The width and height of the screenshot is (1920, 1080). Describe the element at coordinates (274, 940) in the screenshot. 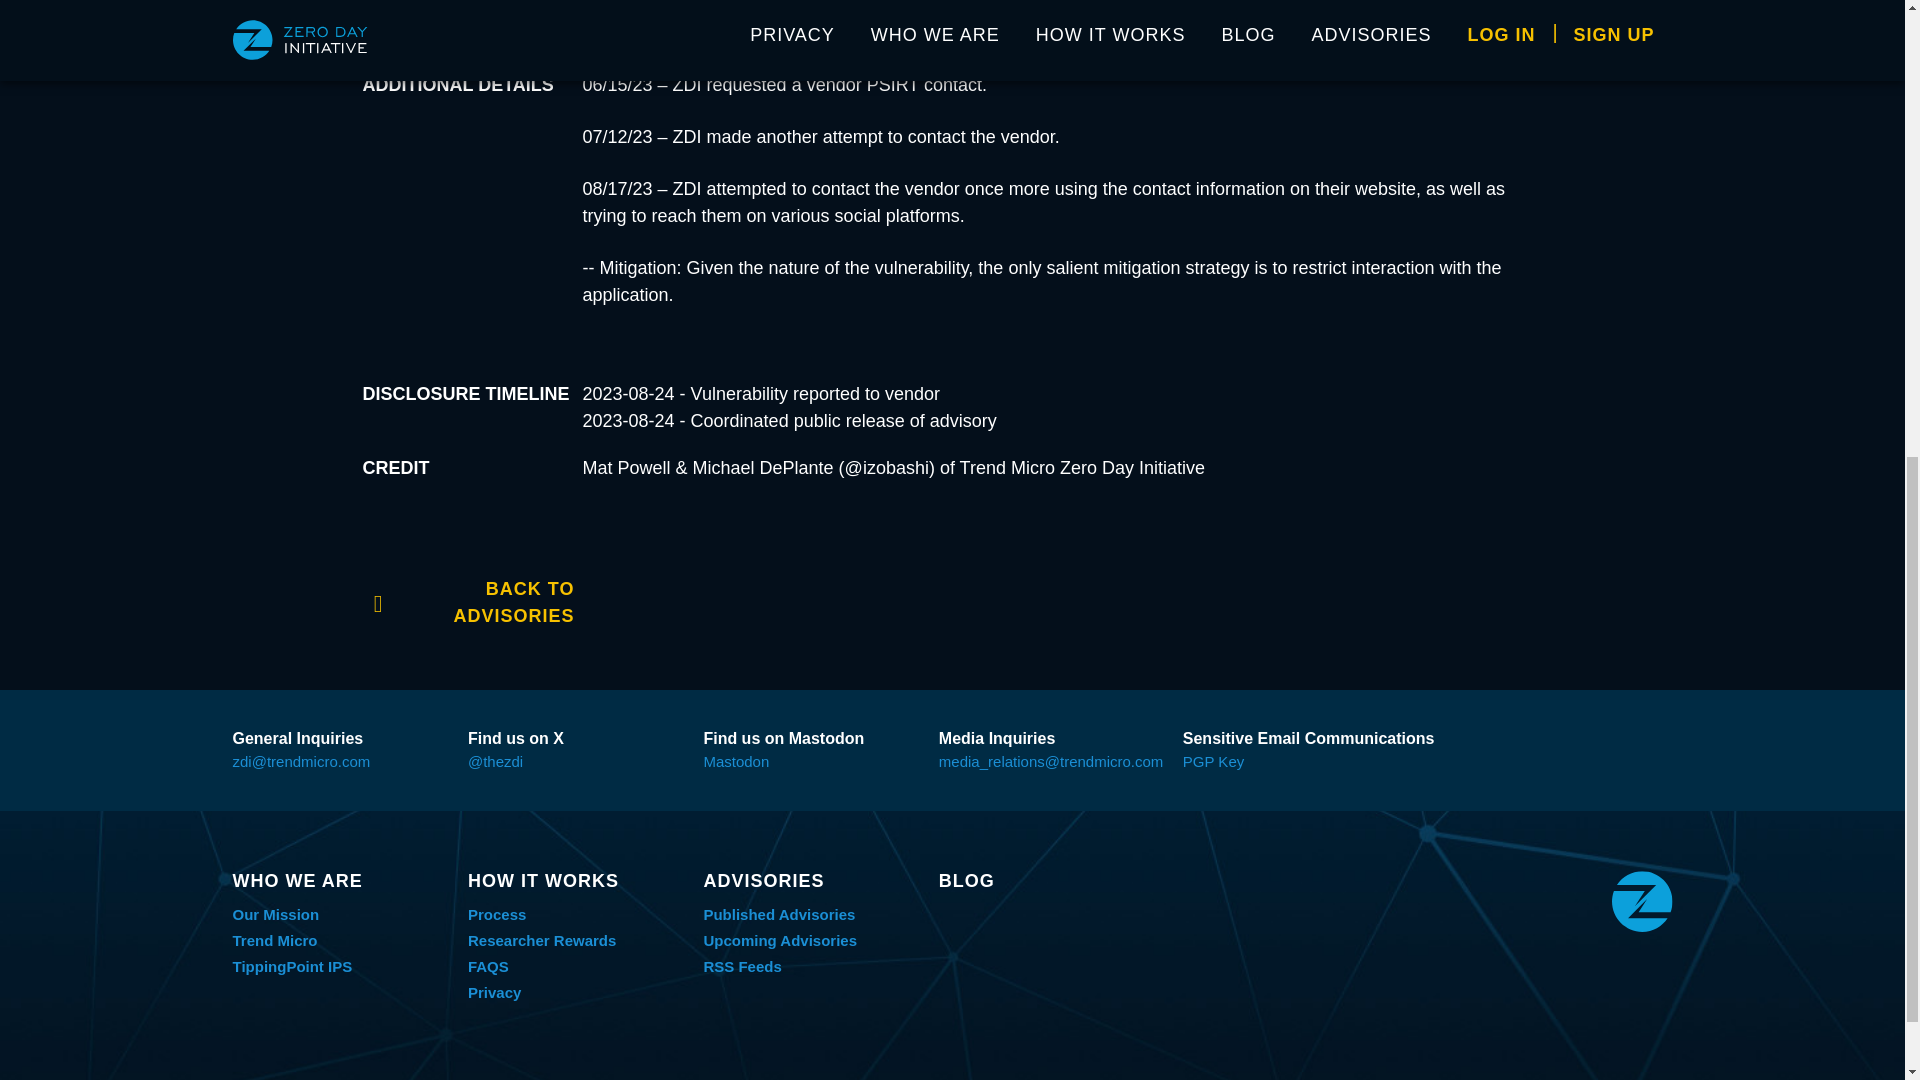

I see `Trend Micro` at that location.